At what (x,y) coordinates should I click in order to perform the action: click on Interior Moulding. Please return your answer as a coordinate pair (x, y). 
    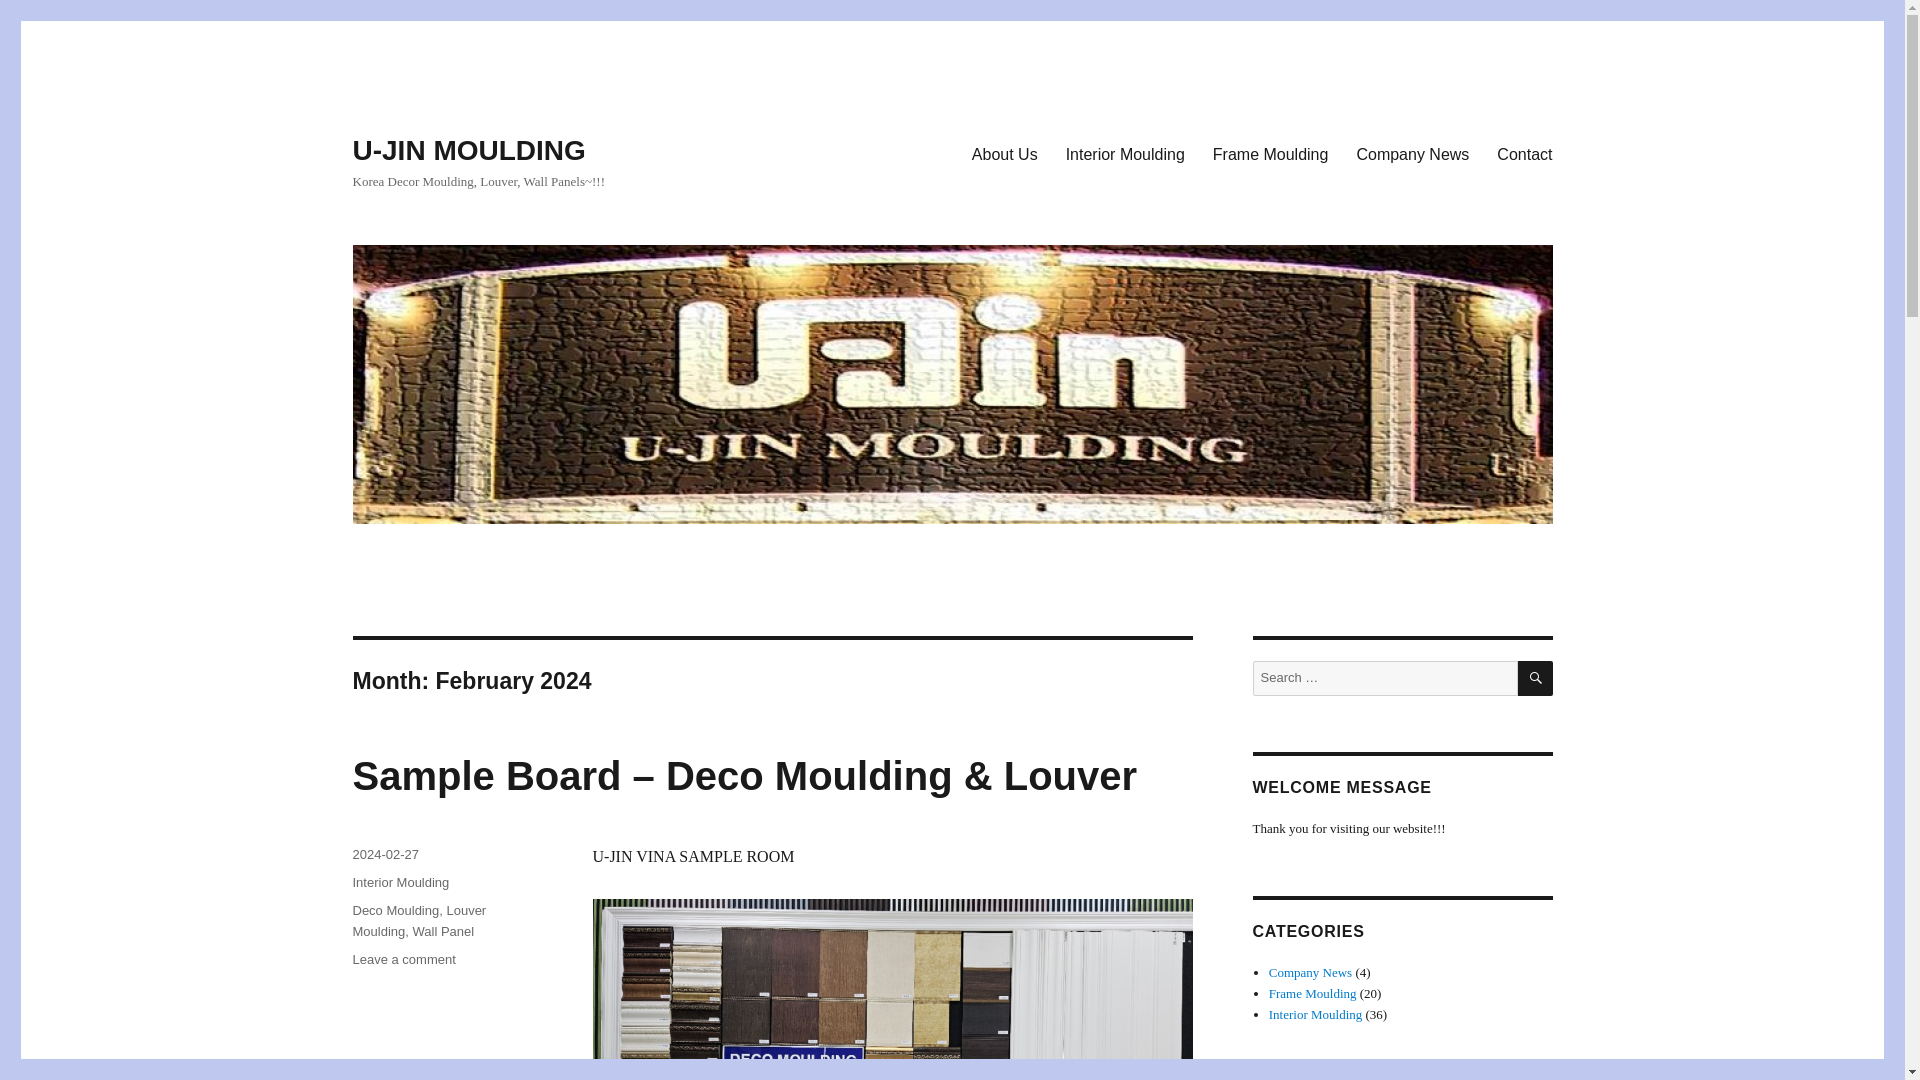
    Looking at the image, I should click on (400, 882).